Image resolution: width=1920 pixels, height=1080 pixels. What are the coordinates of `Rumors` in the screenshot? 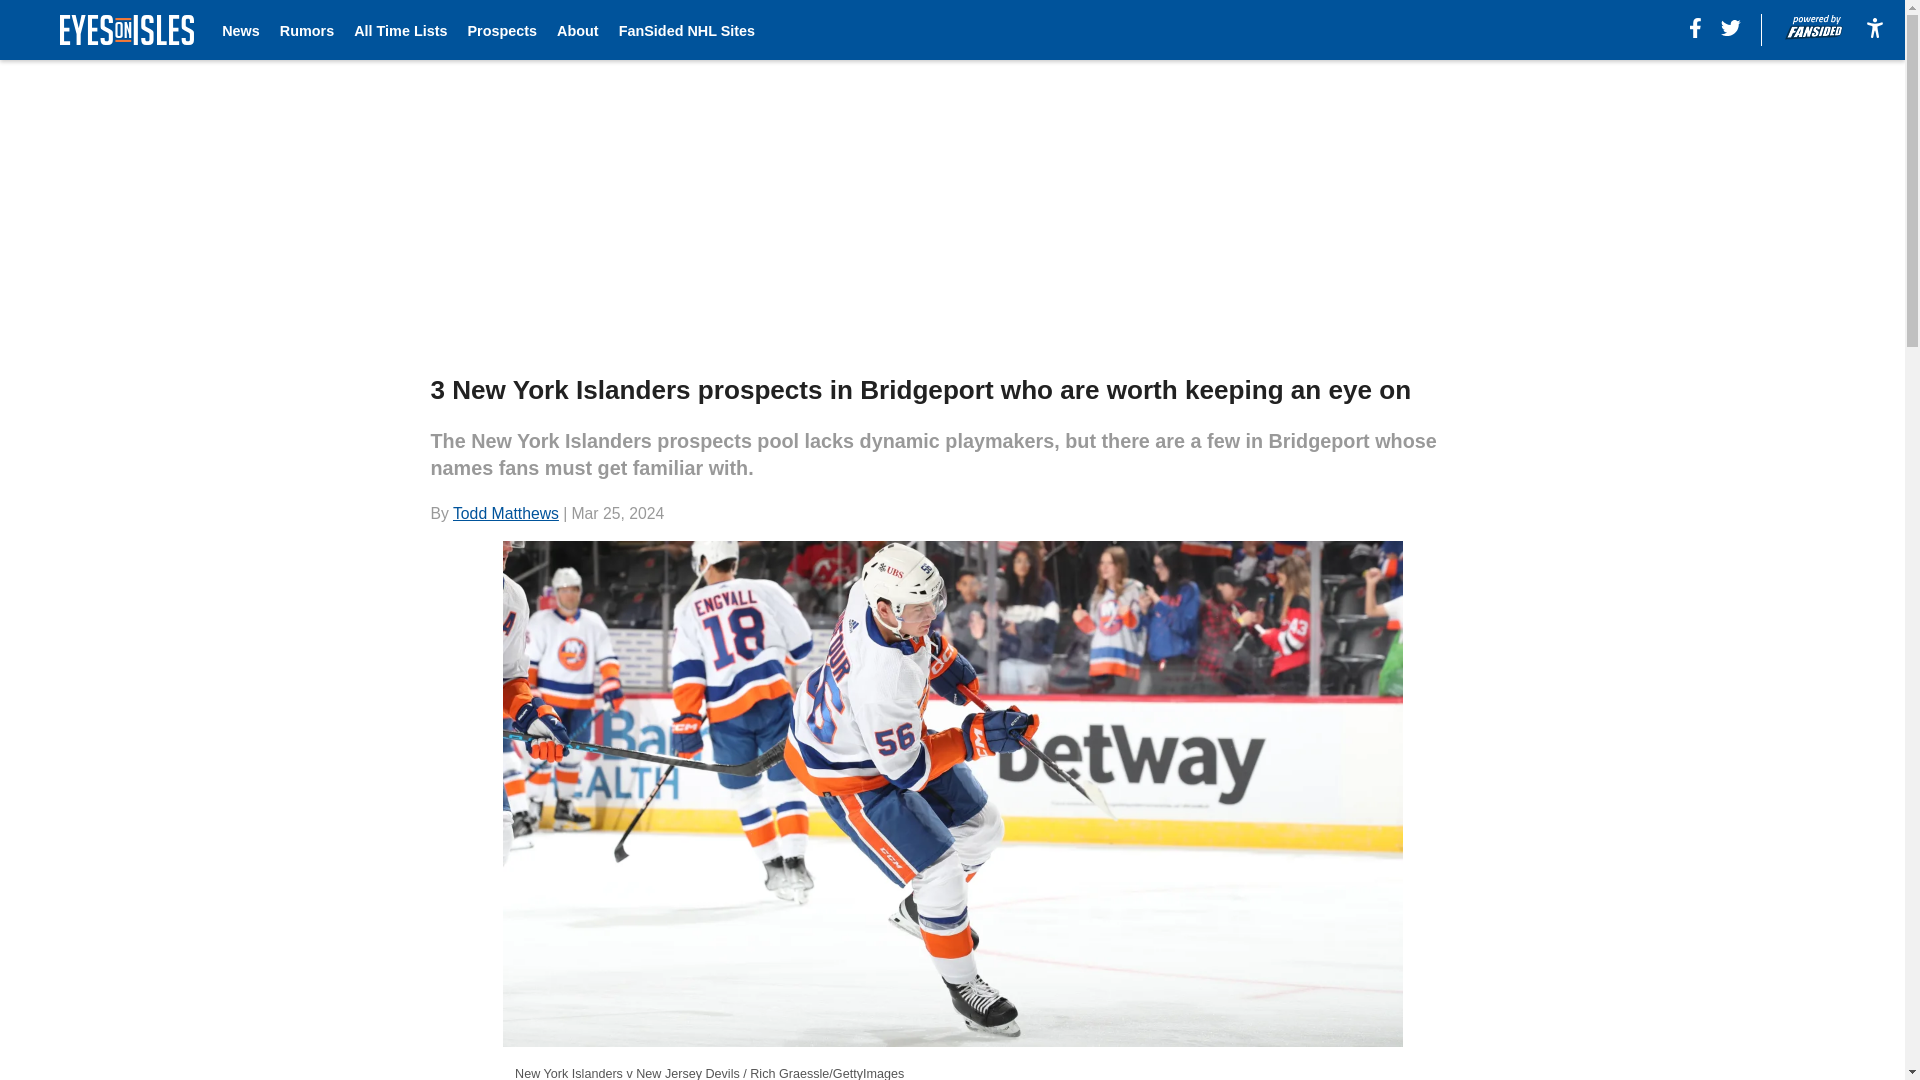 It's located at (307, 30).